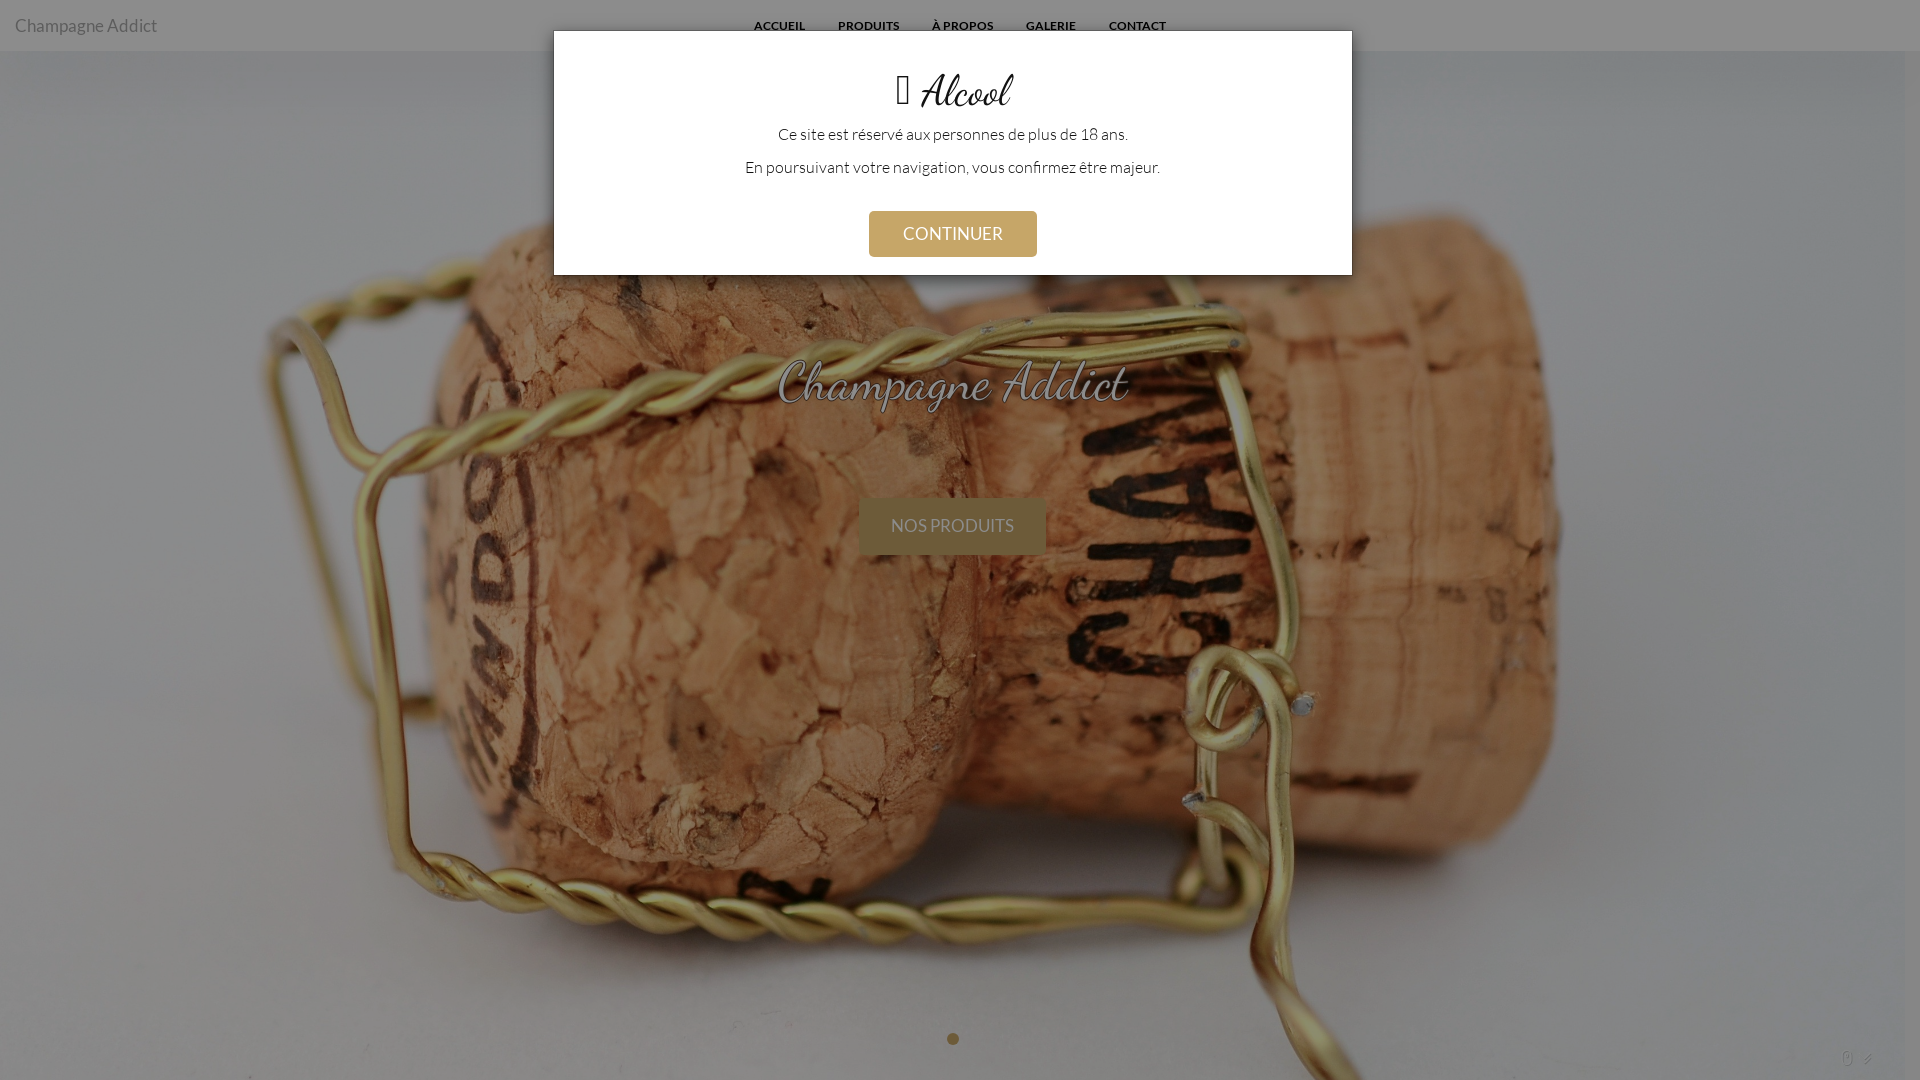 The image size is (1920, 1080). What do you see at coordinates (86, 25) in the screenshot?
I see `Champagne Addict` at bounding box center [86, 25].